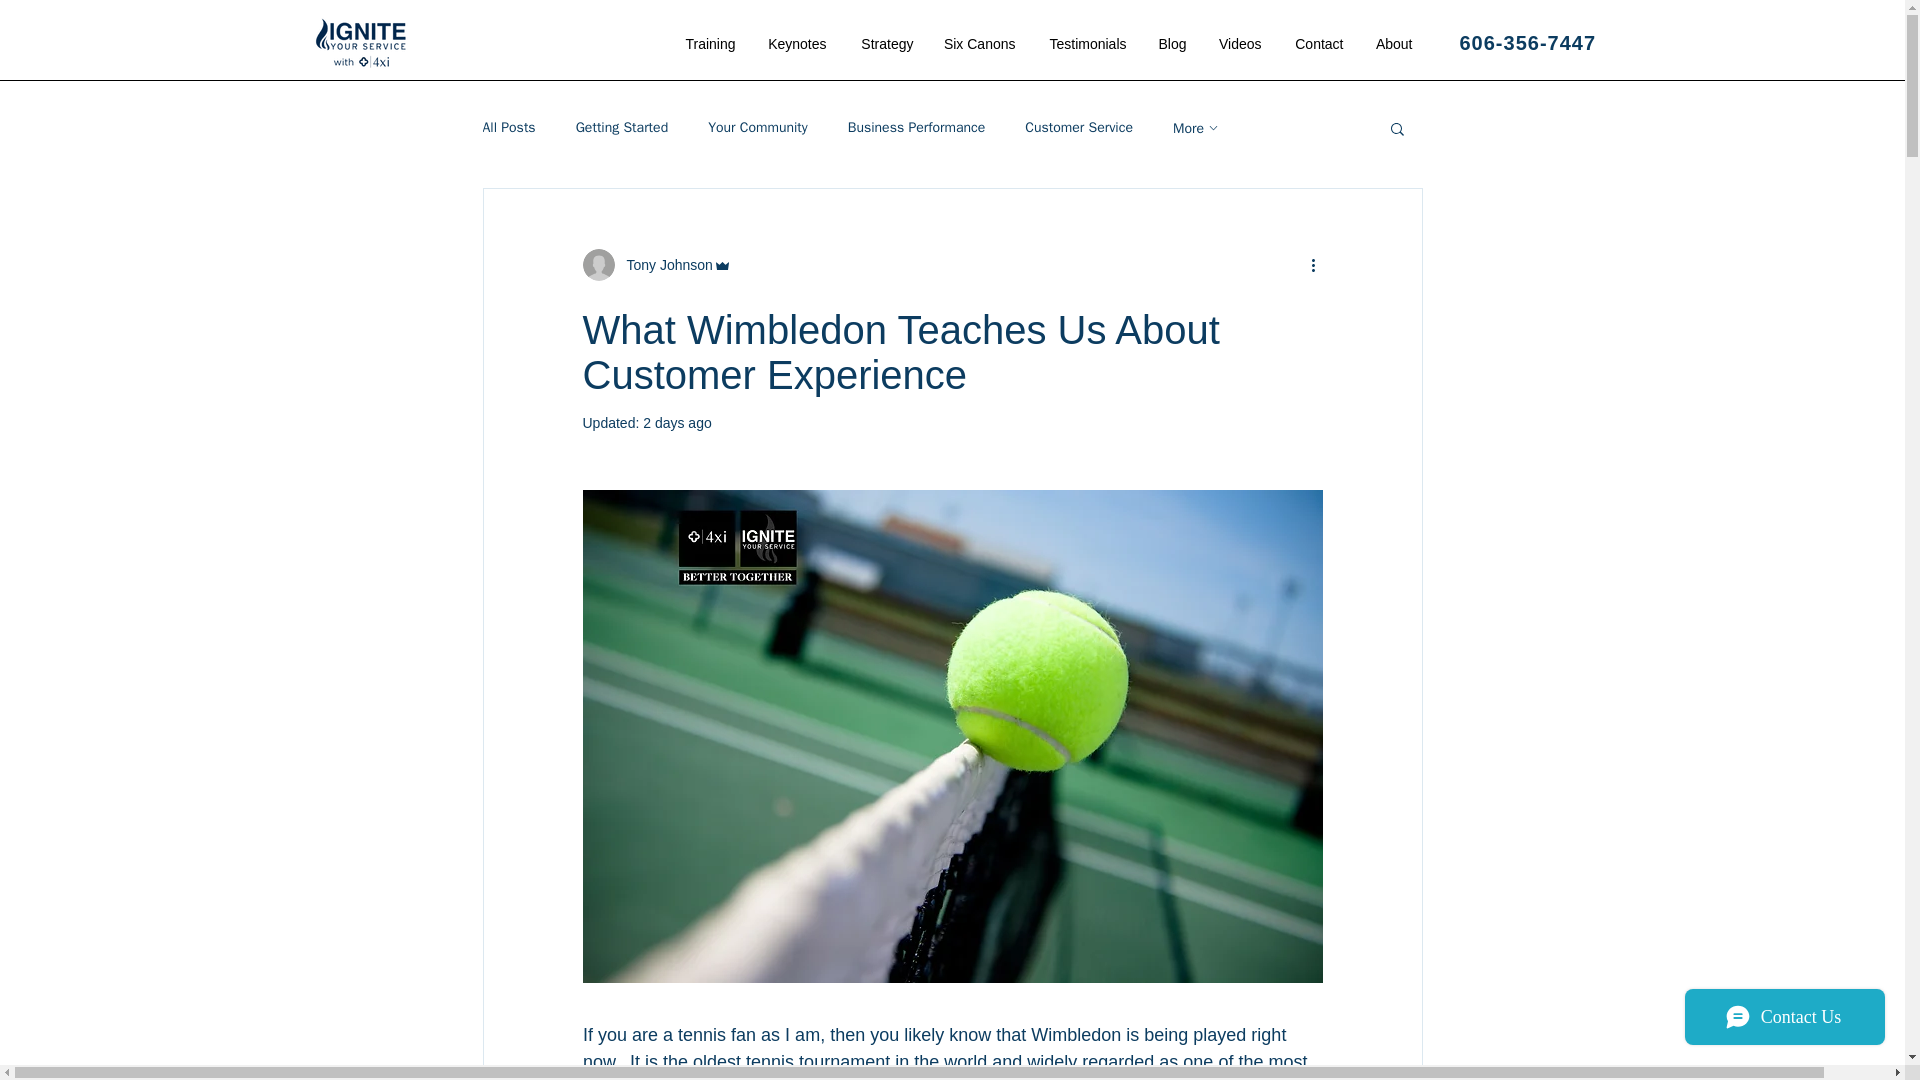  Describe the element at coordinates (656, 264) in the screenshot. I see `Tony Johnson` at that location.